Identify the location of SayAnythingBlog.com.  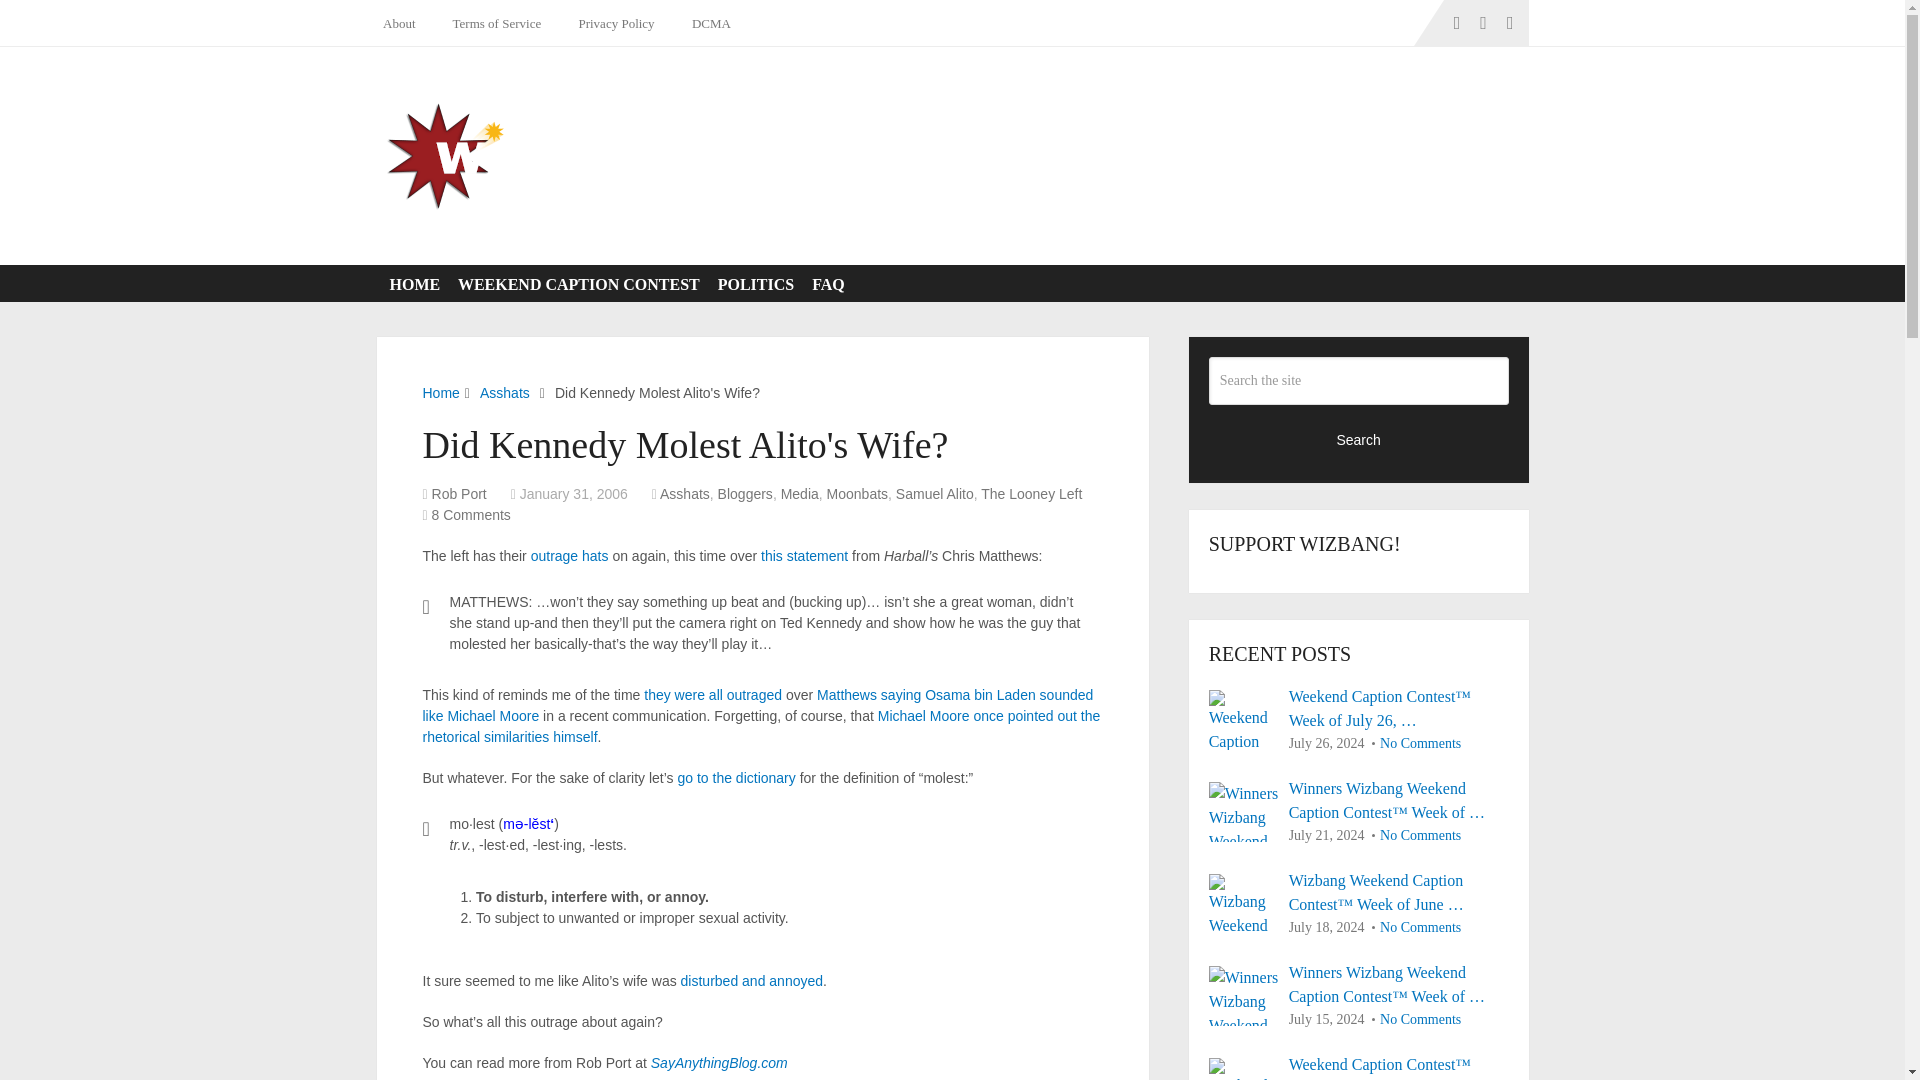
(718, 1063).